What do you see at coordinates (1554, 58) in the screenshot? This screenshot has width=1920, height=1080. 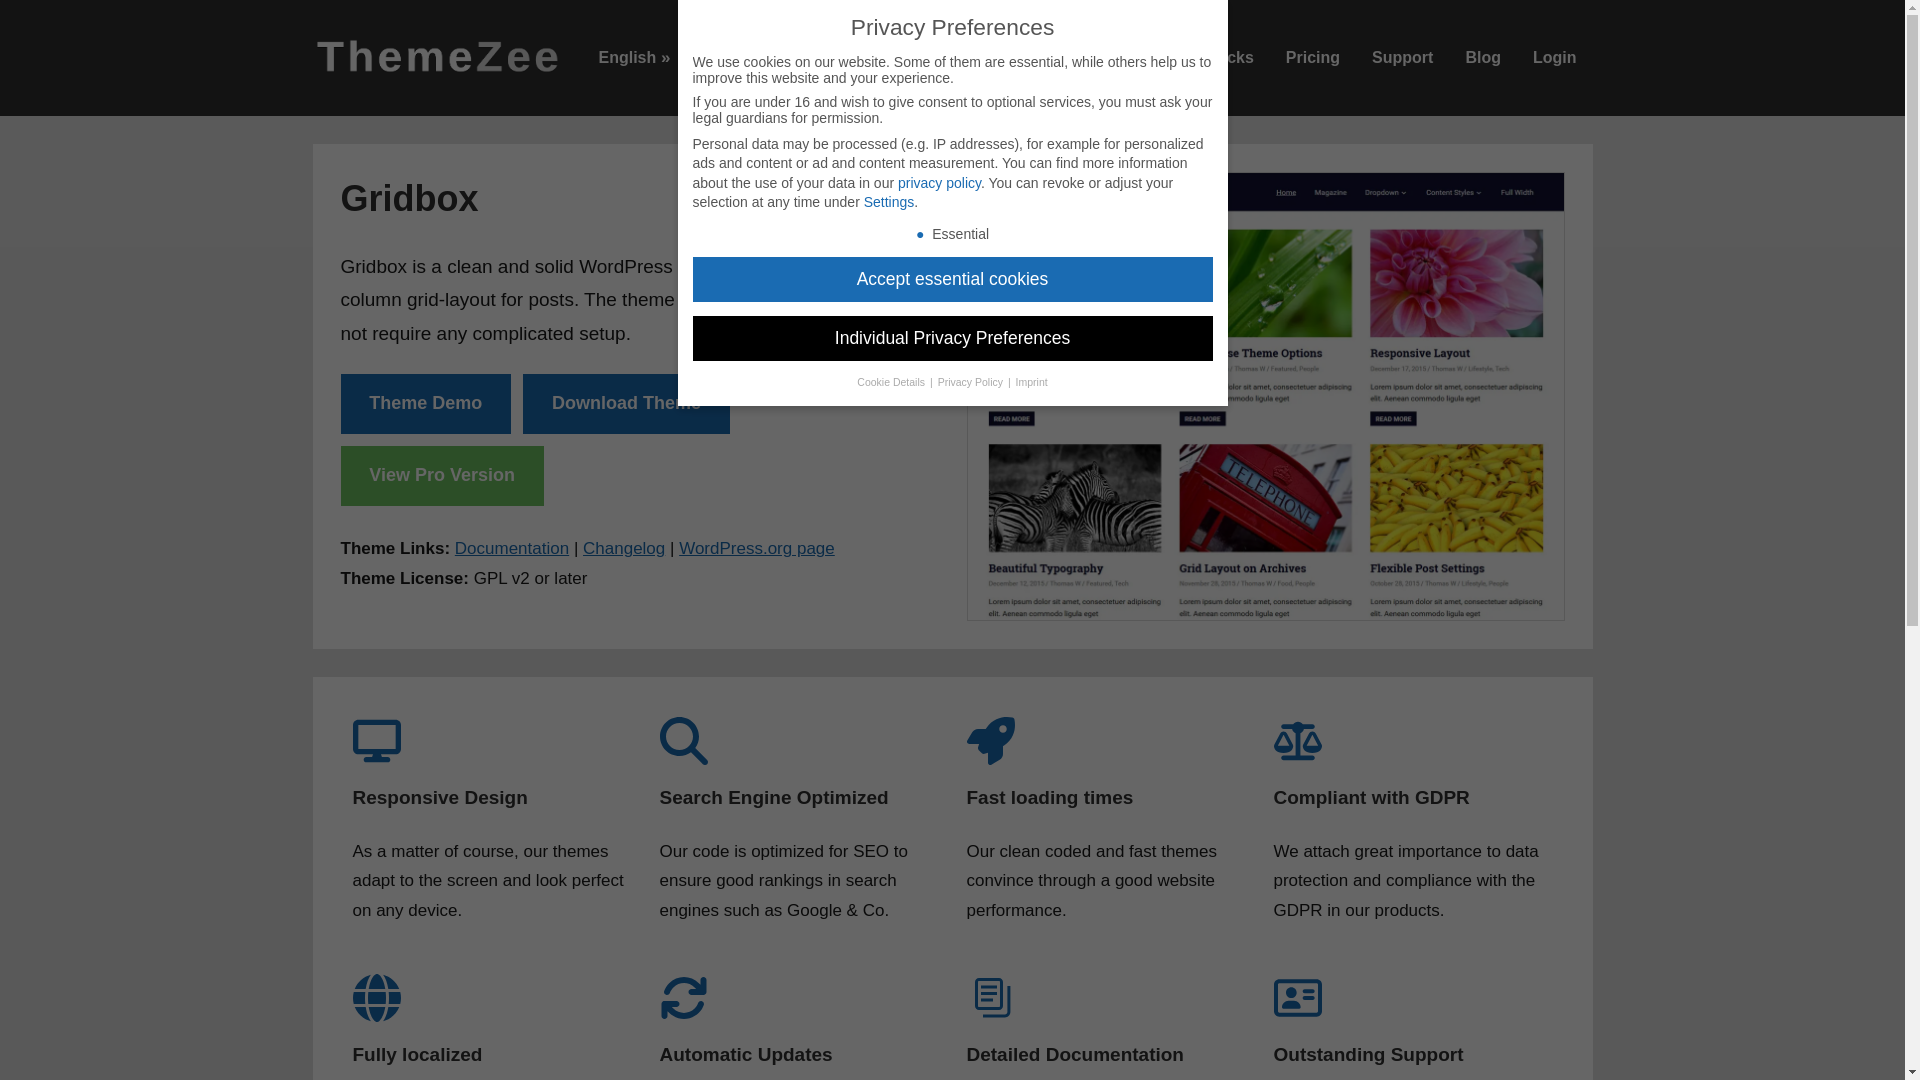 I see `Login` at bounding box center [1554, 58].